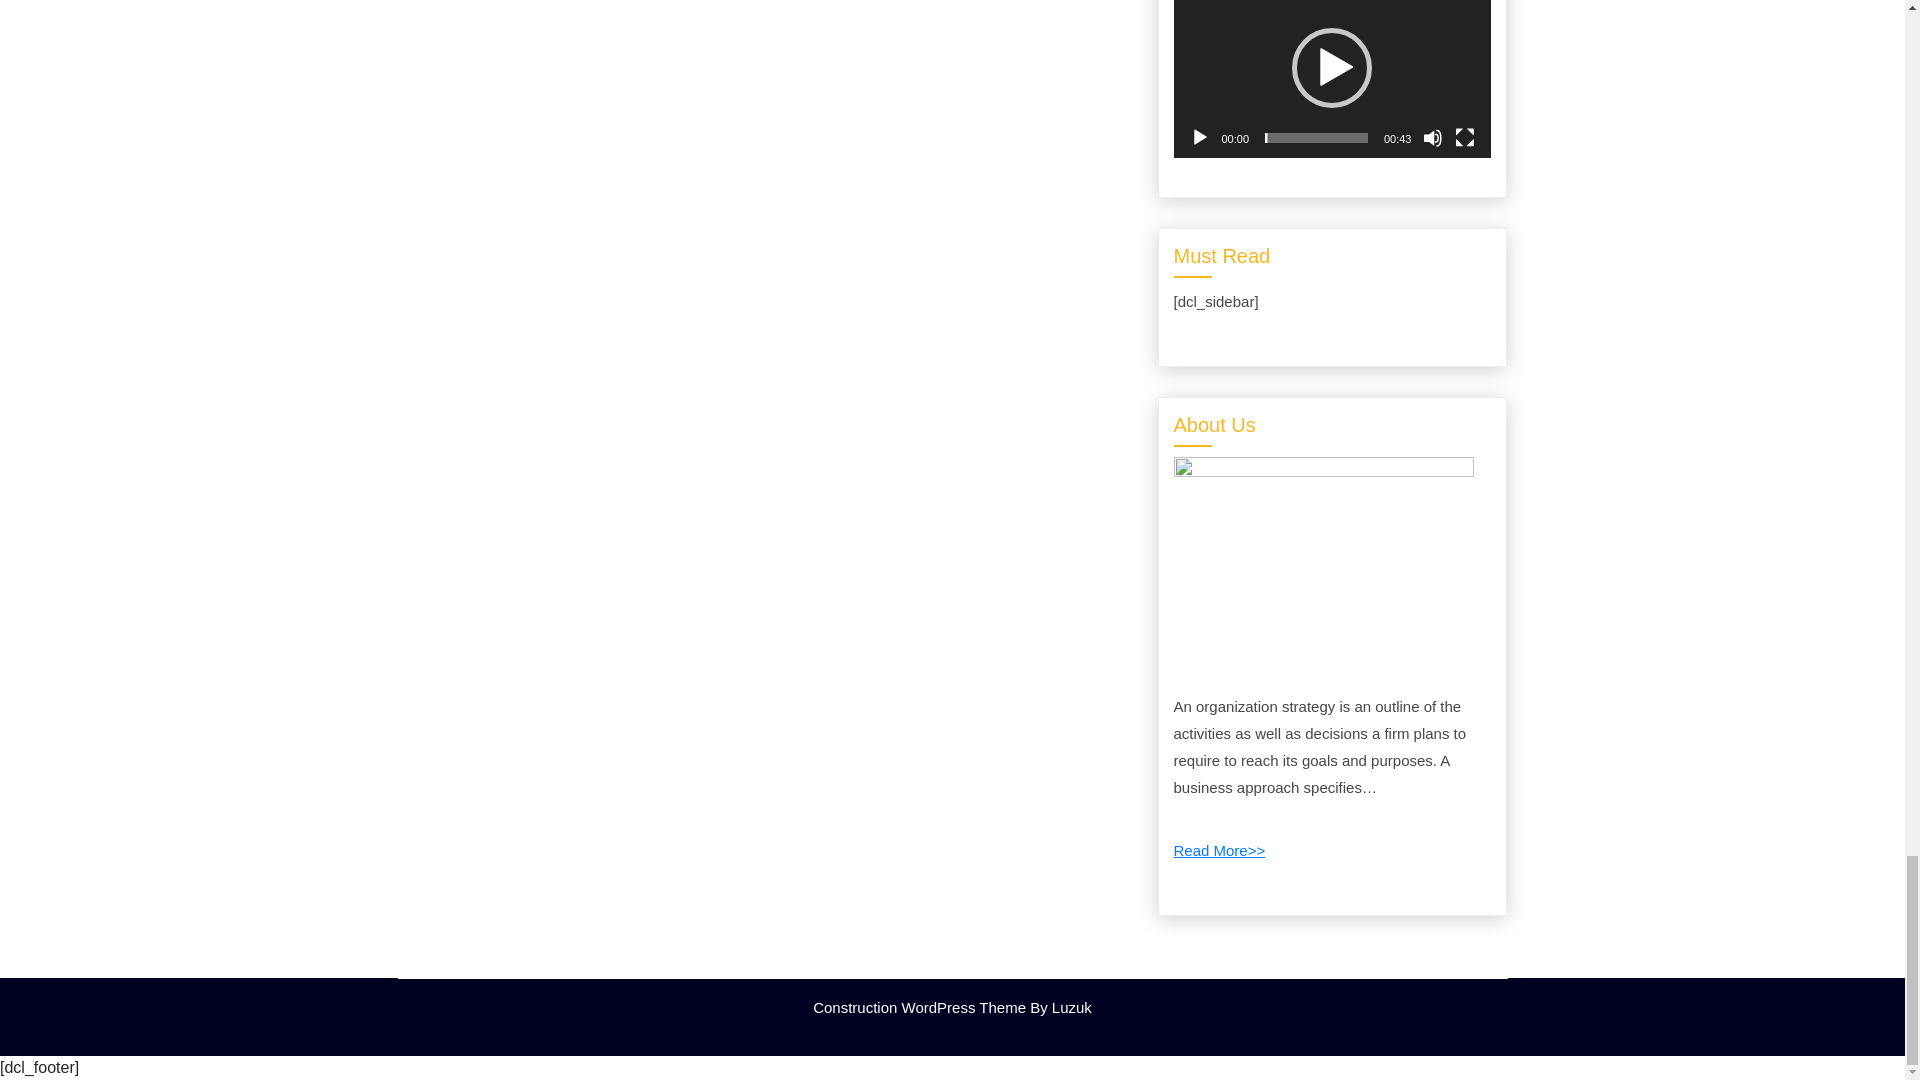 This screenshot has width=1920, height=1080. What do you see at coordinates (1432, 138) in the screenshot?
I see `Mute` at bounding box center [1432, 138].